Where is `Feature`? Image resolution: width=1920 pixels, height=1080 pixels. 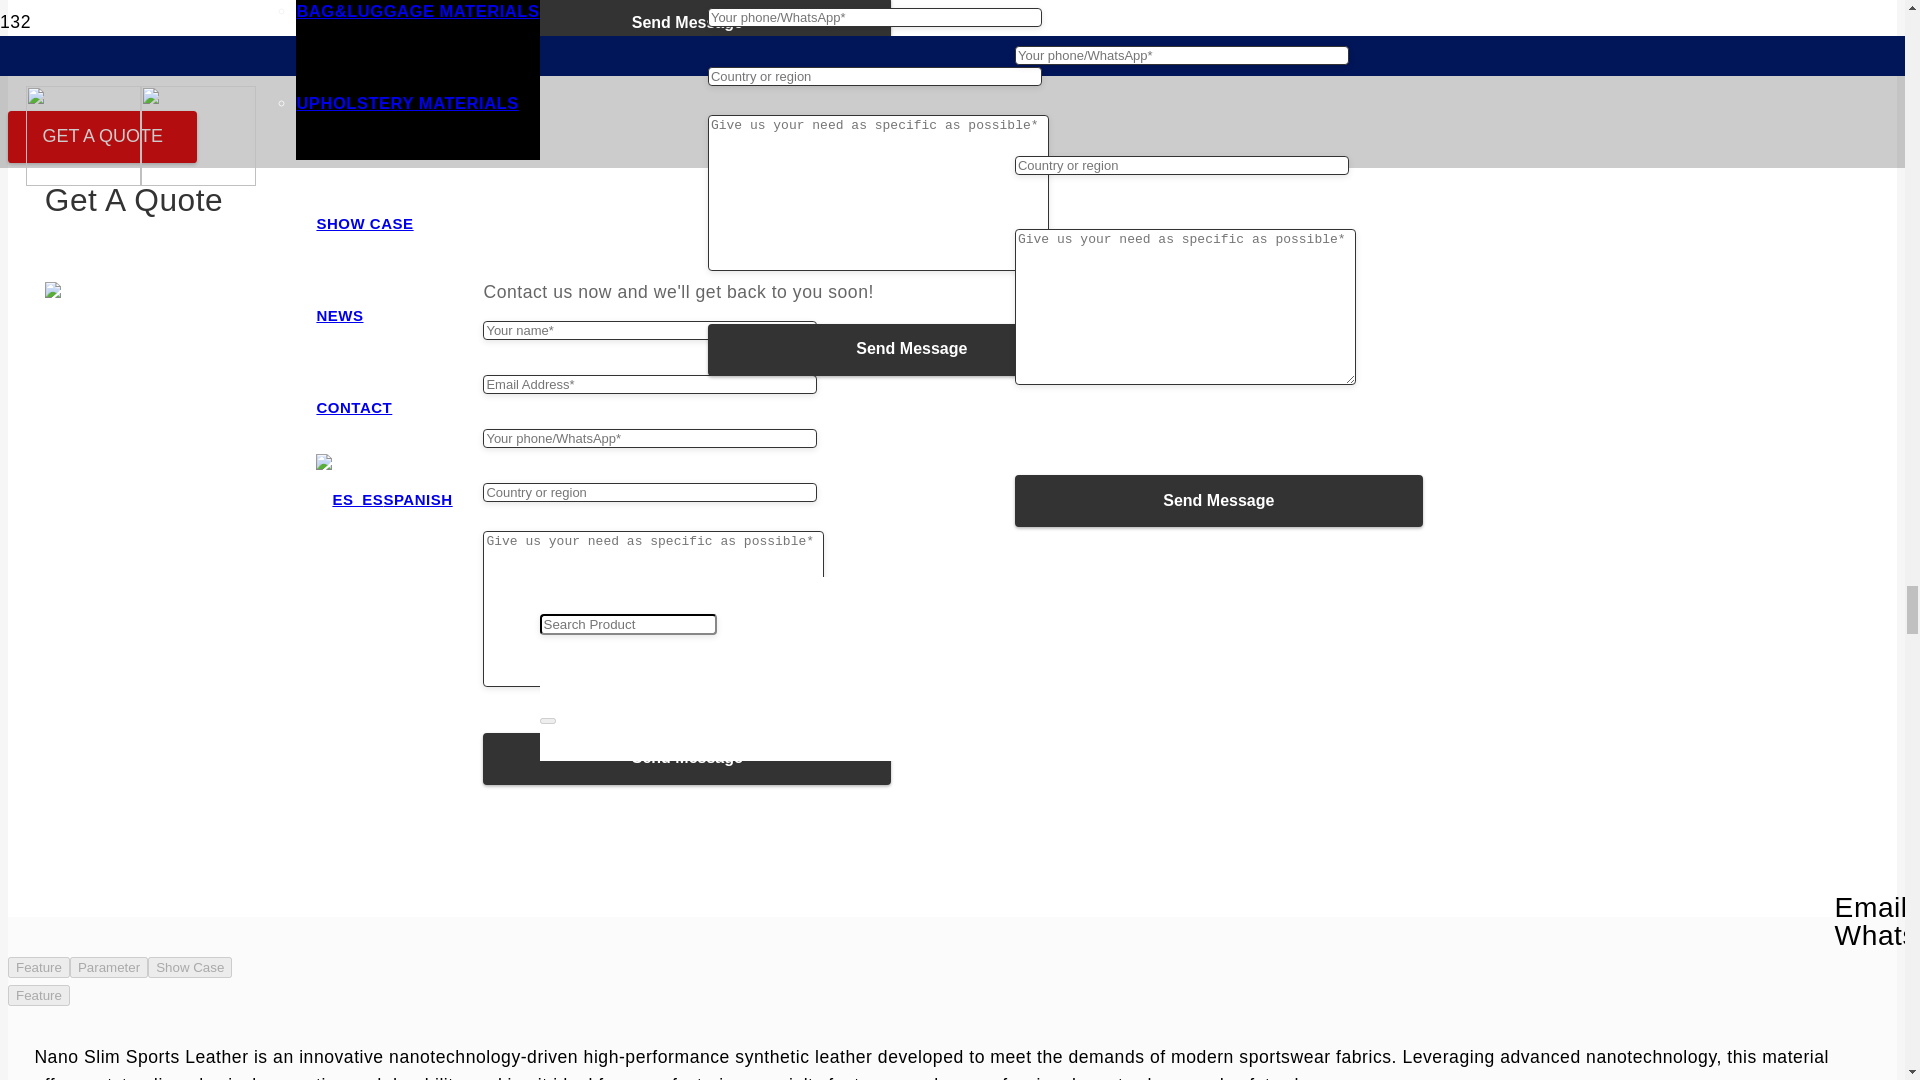
Feature is located at coordinates (38, 994).